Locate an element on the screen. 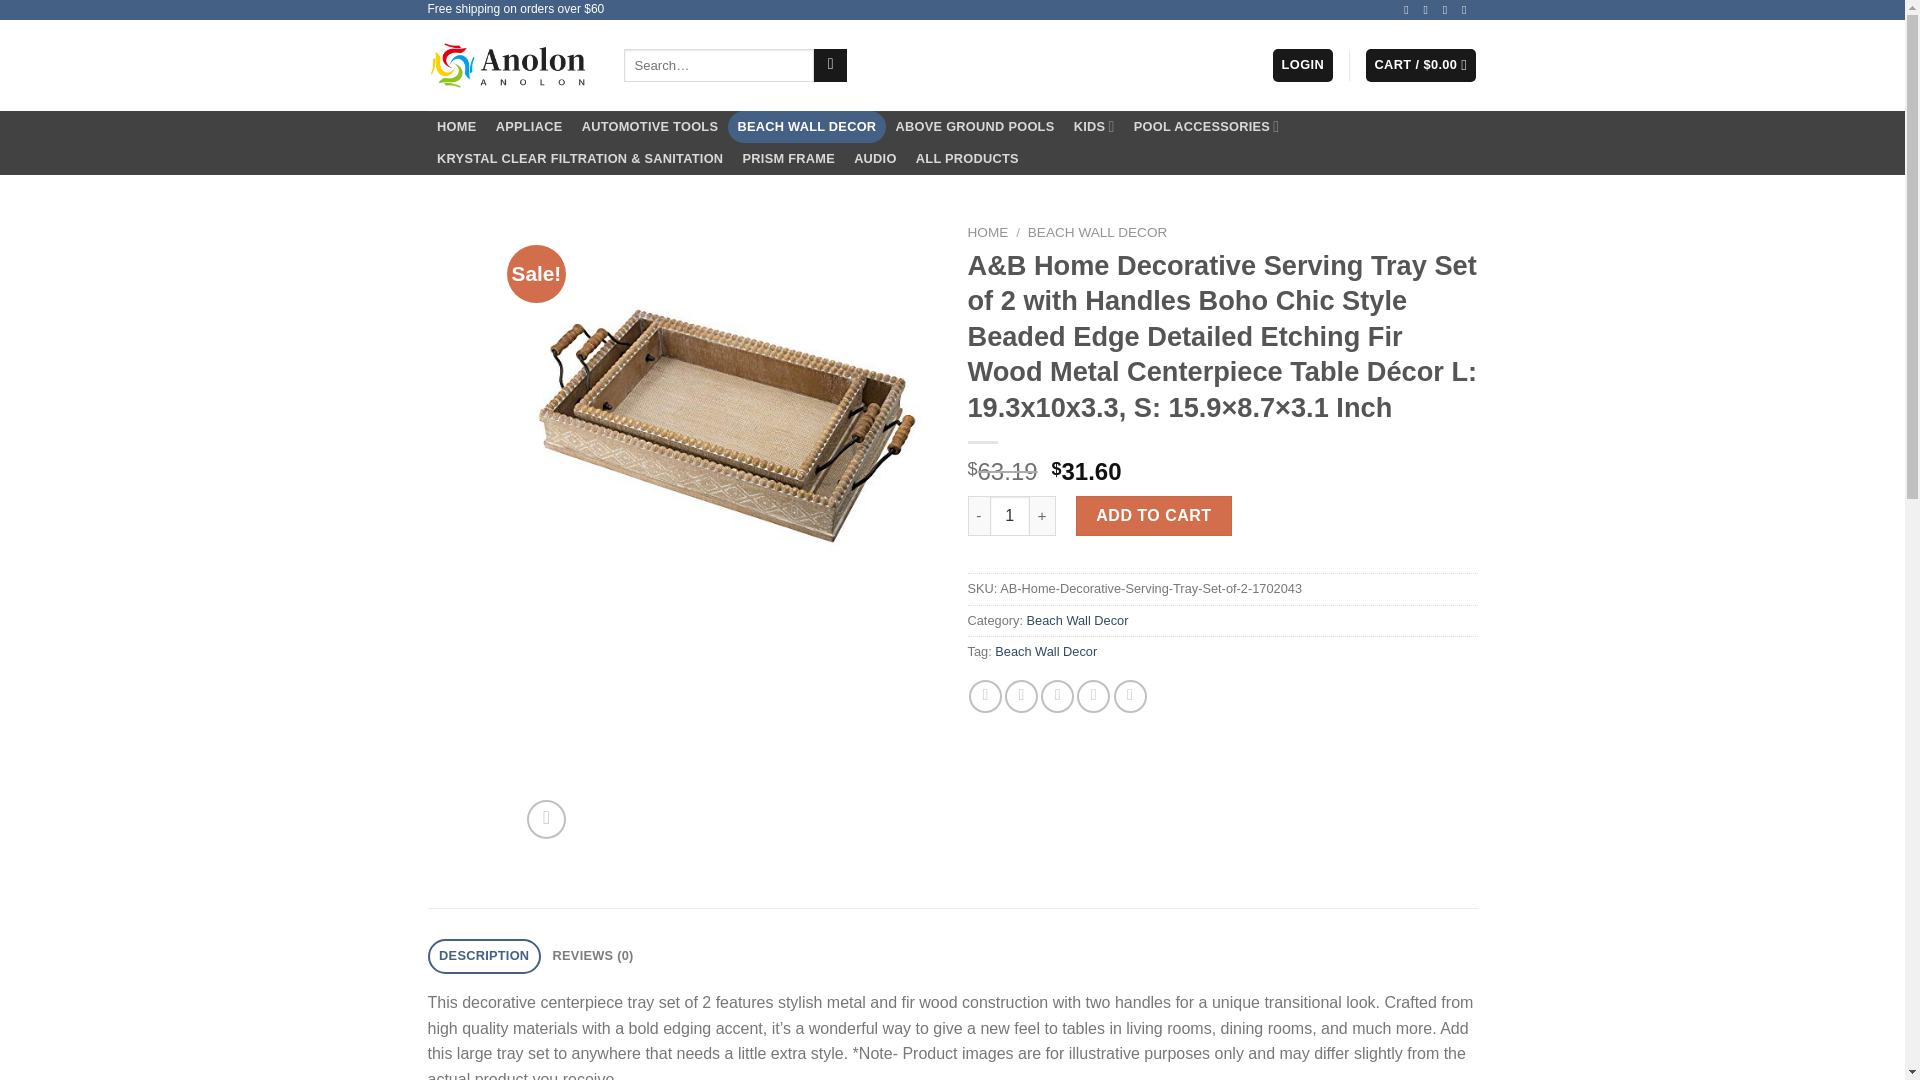  KIDS is located at coordinates (1093, 126).